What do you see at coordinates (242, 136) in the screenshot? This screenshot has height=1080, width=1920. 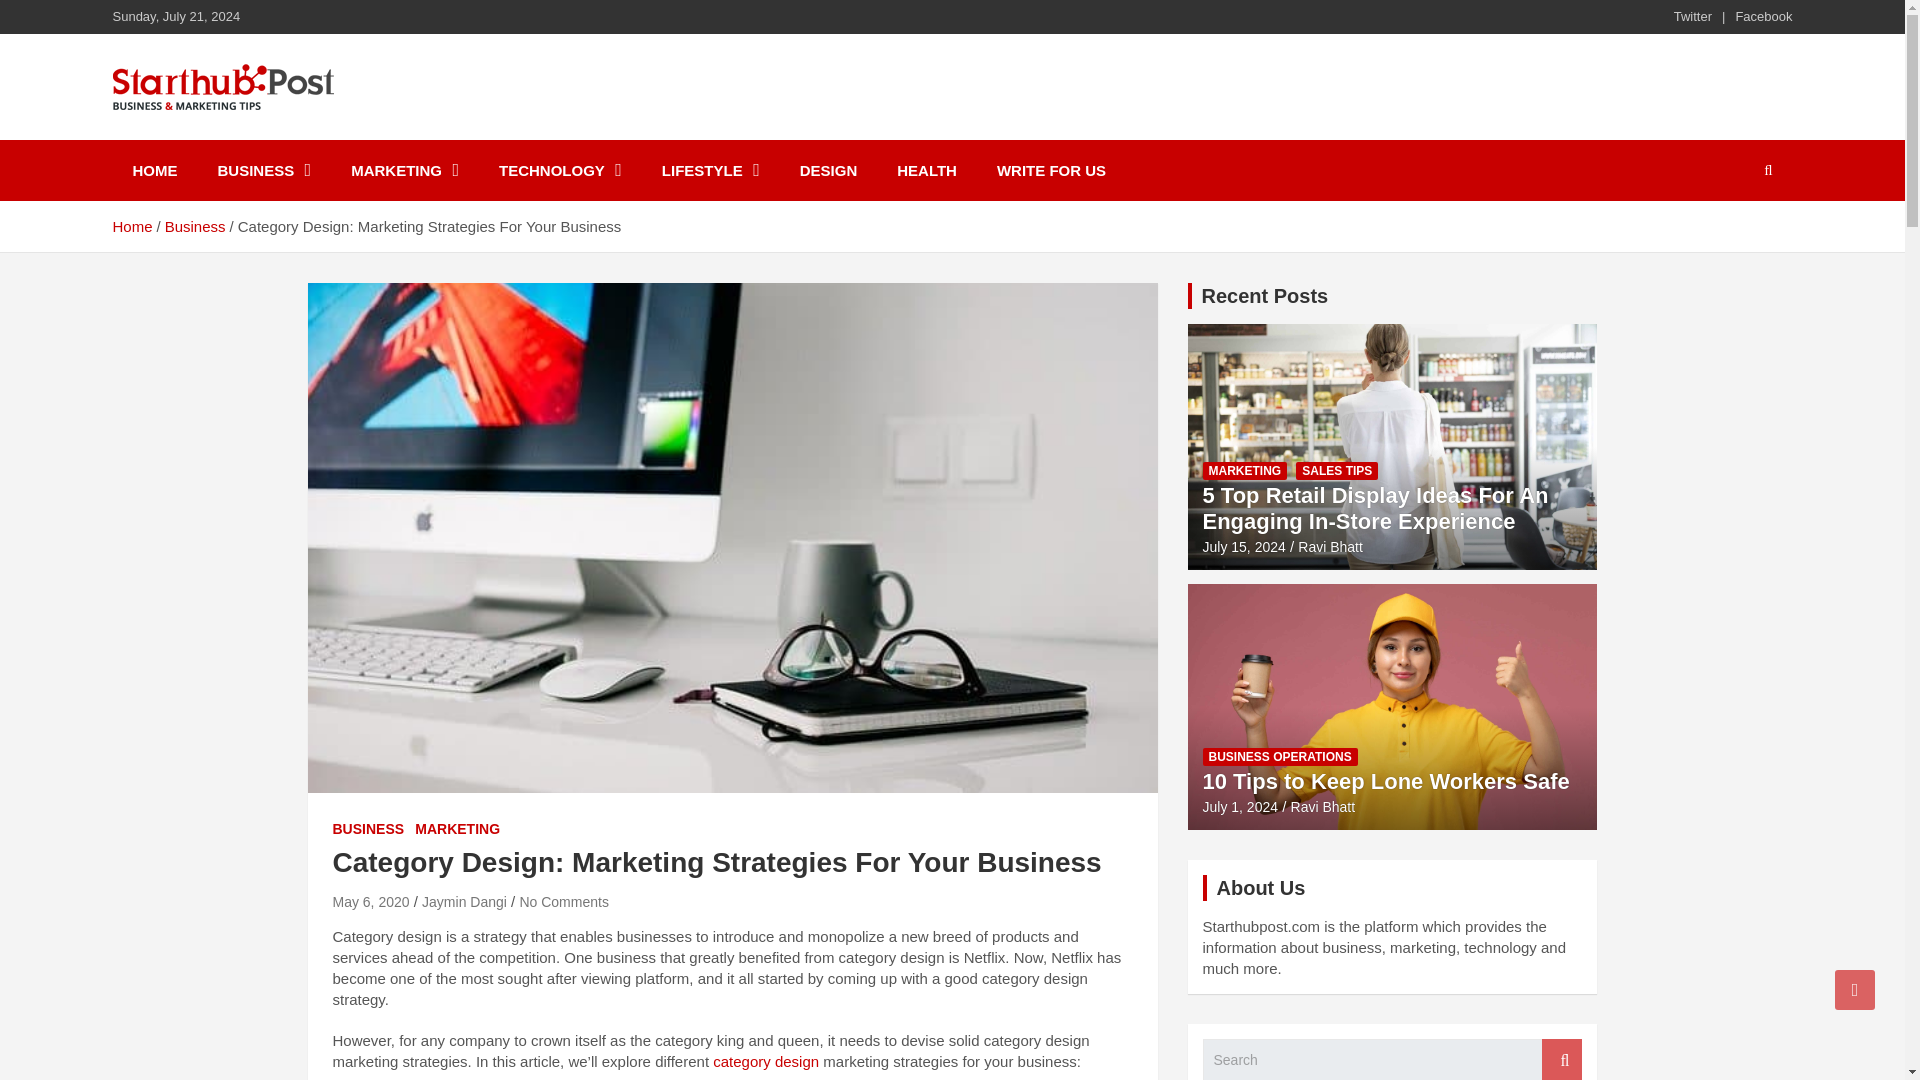 I see `Starthub Post` at bounding box center [242, 136].